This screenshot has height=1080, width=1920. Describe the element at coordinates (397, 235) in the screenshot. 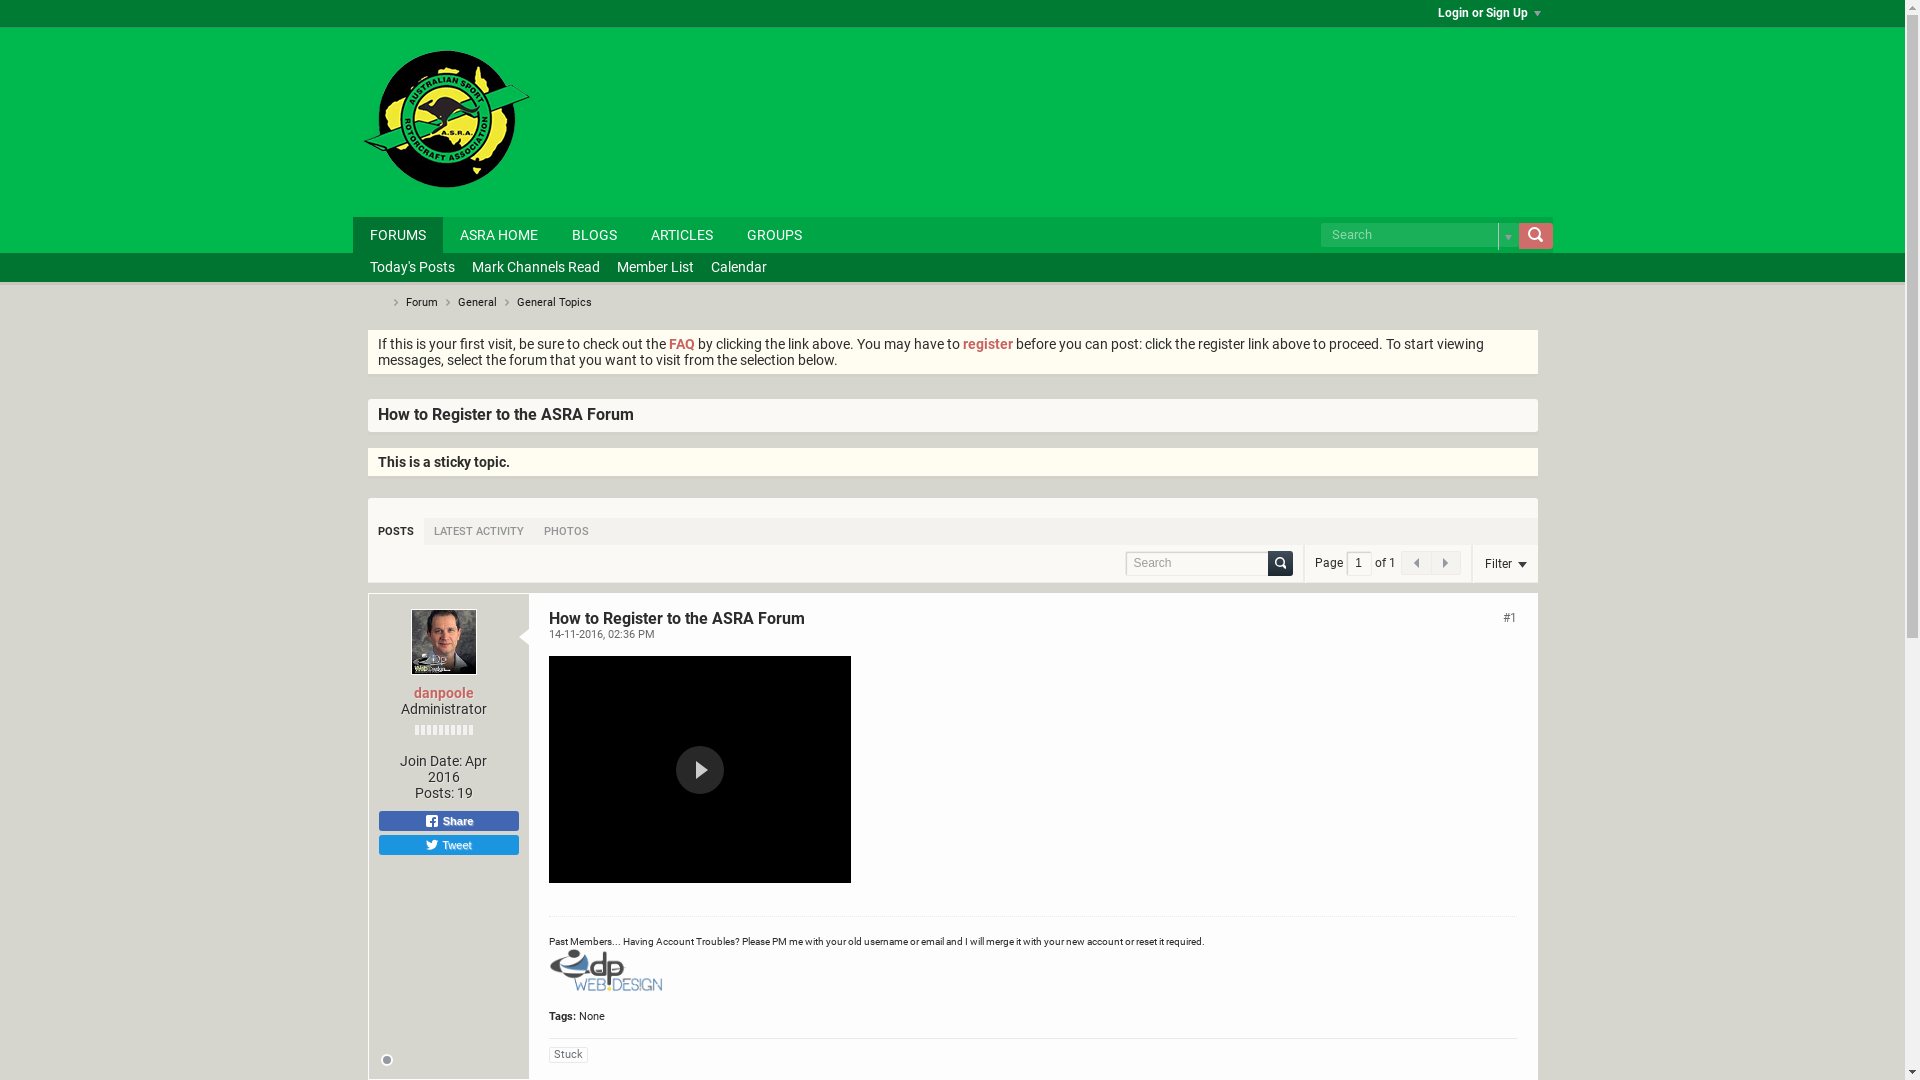

I see `FORUMS` at that location.